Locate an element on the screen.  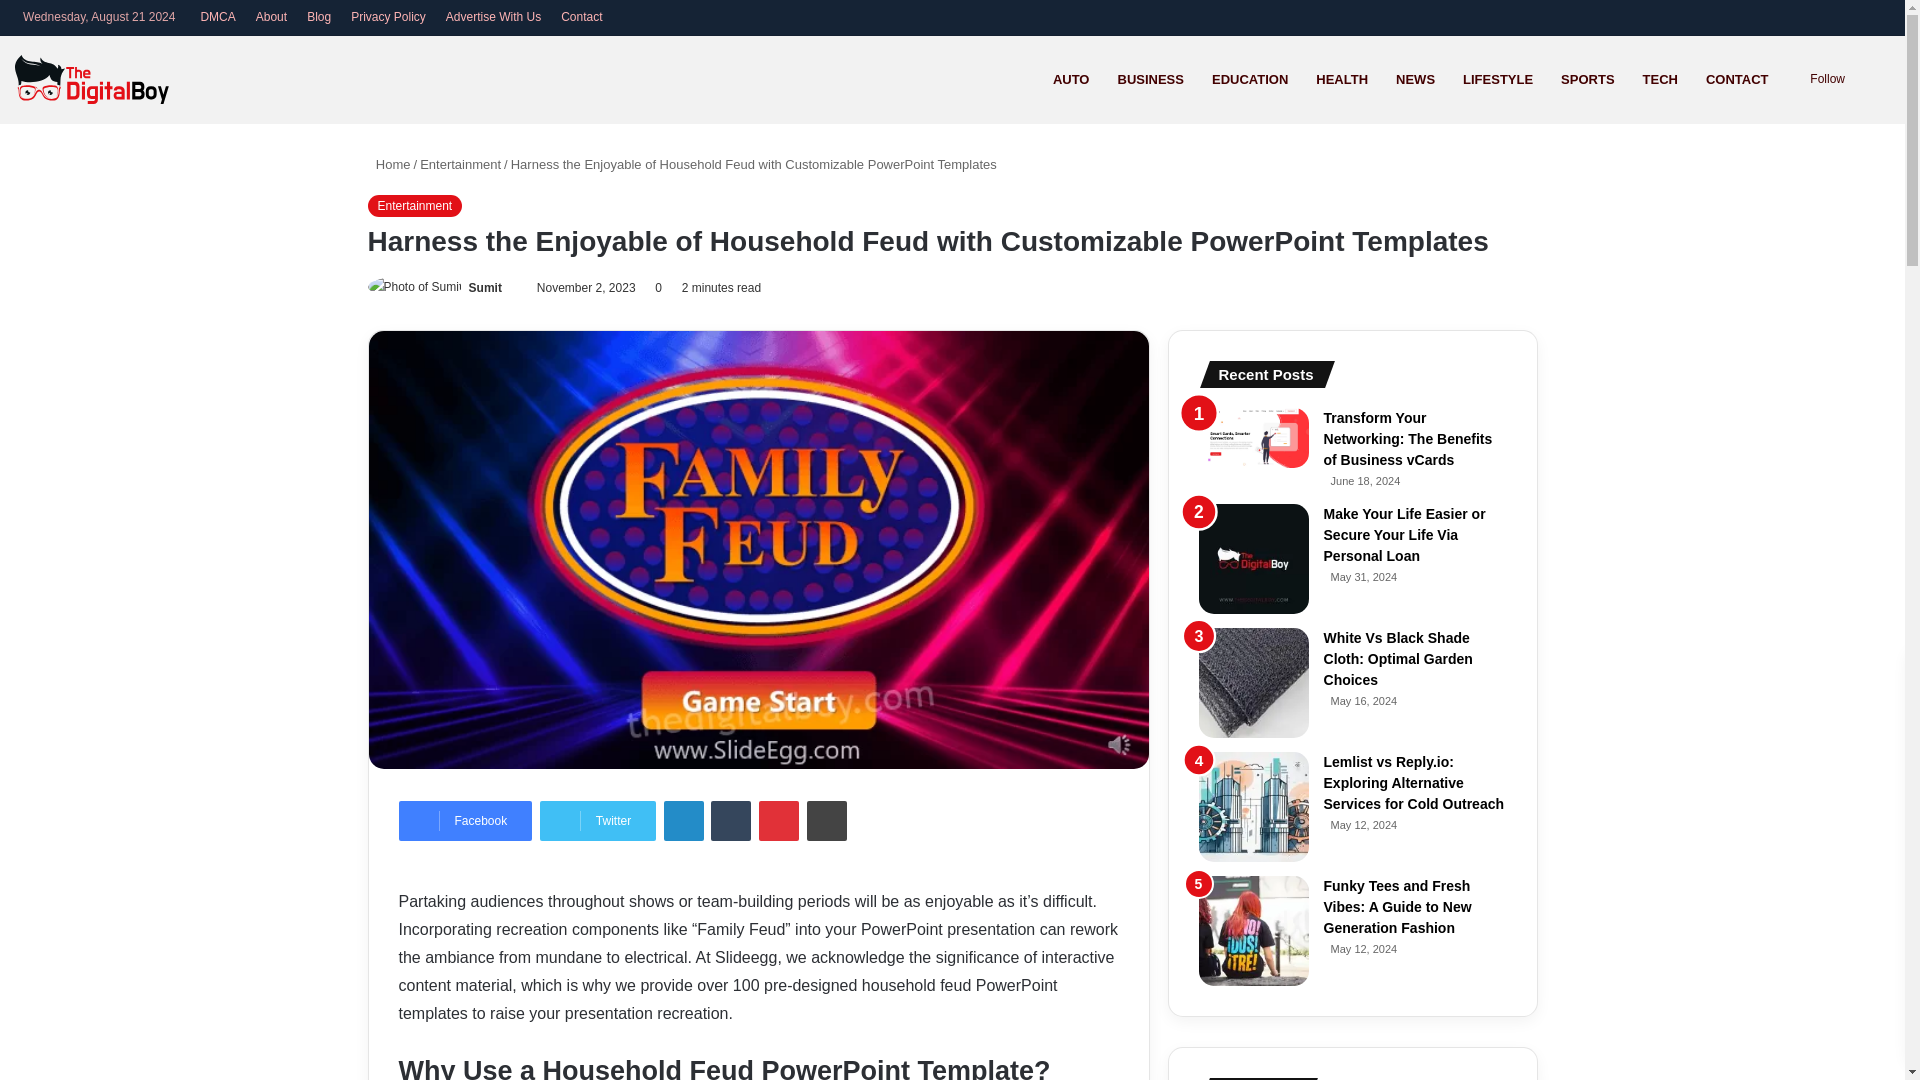
Privacy Policy is located at coordinates (388, 17).